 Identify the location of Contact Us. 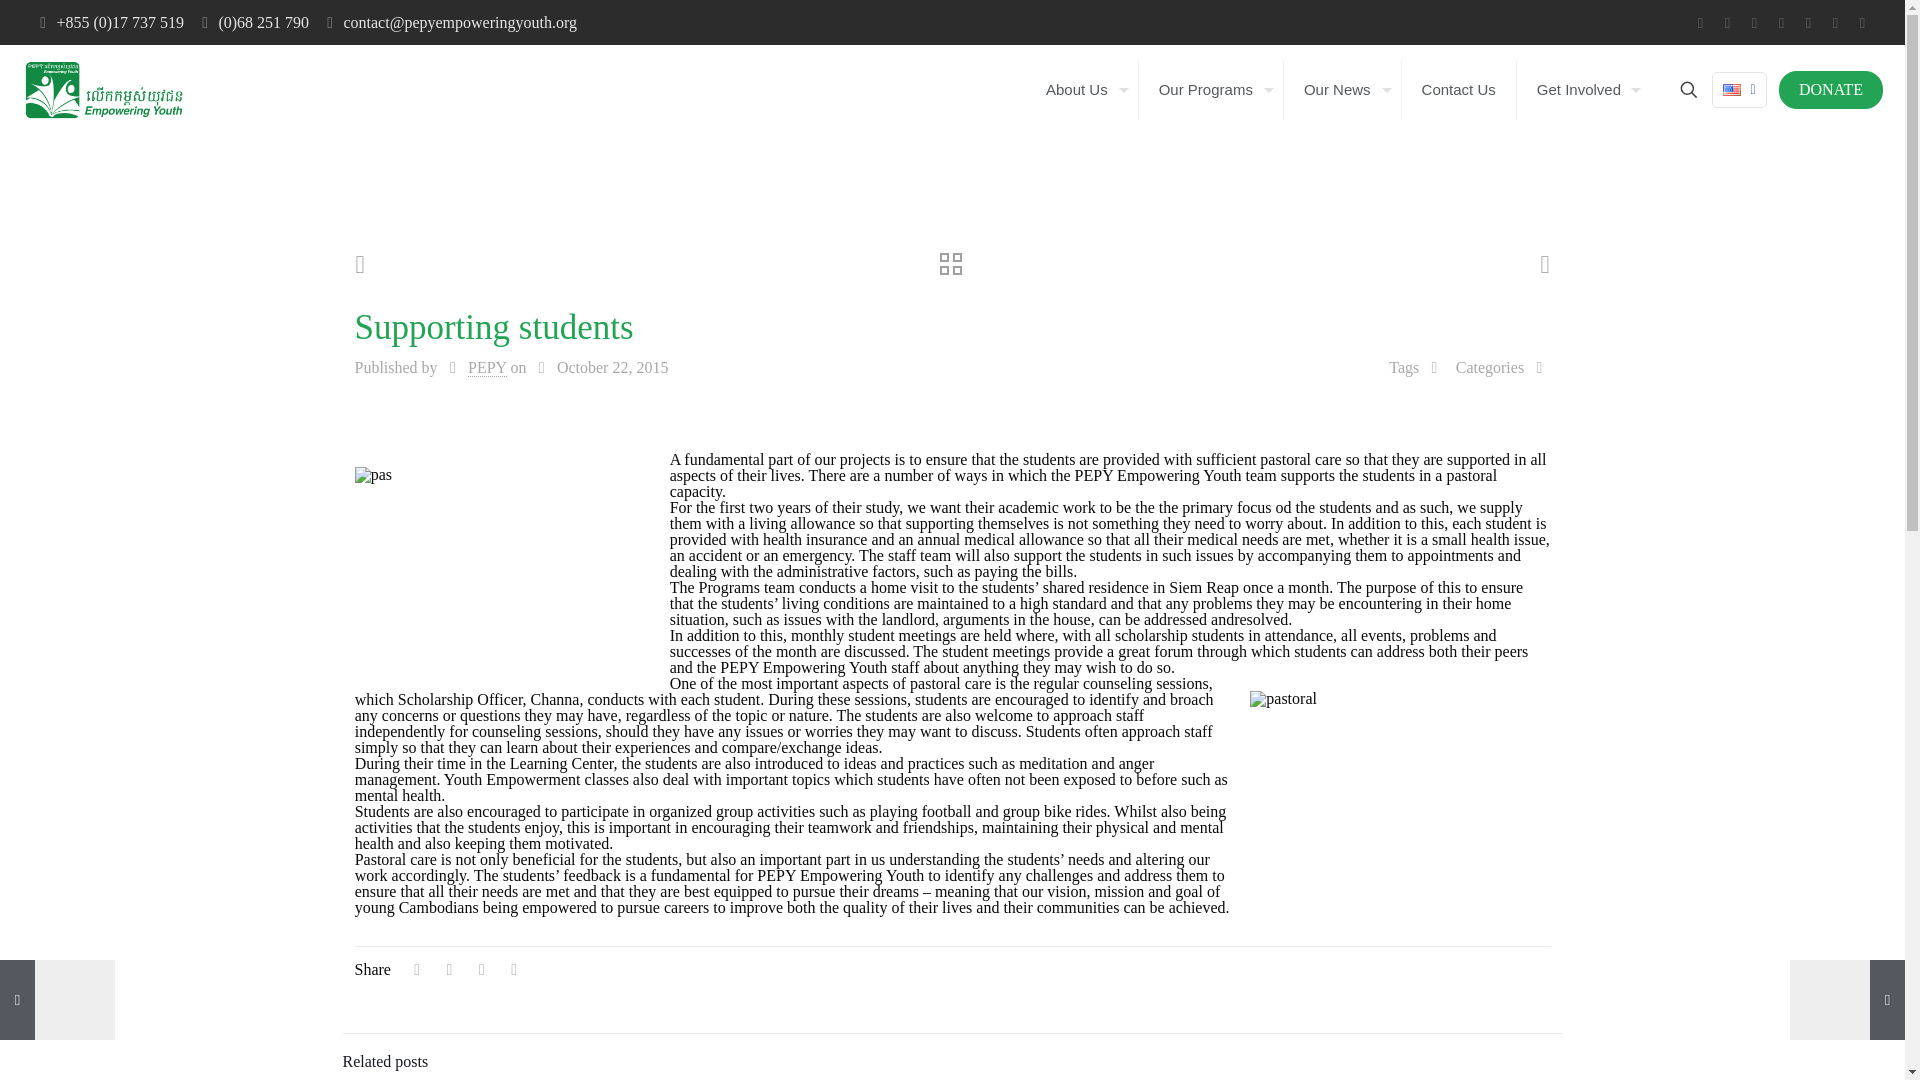
(1458, 90).